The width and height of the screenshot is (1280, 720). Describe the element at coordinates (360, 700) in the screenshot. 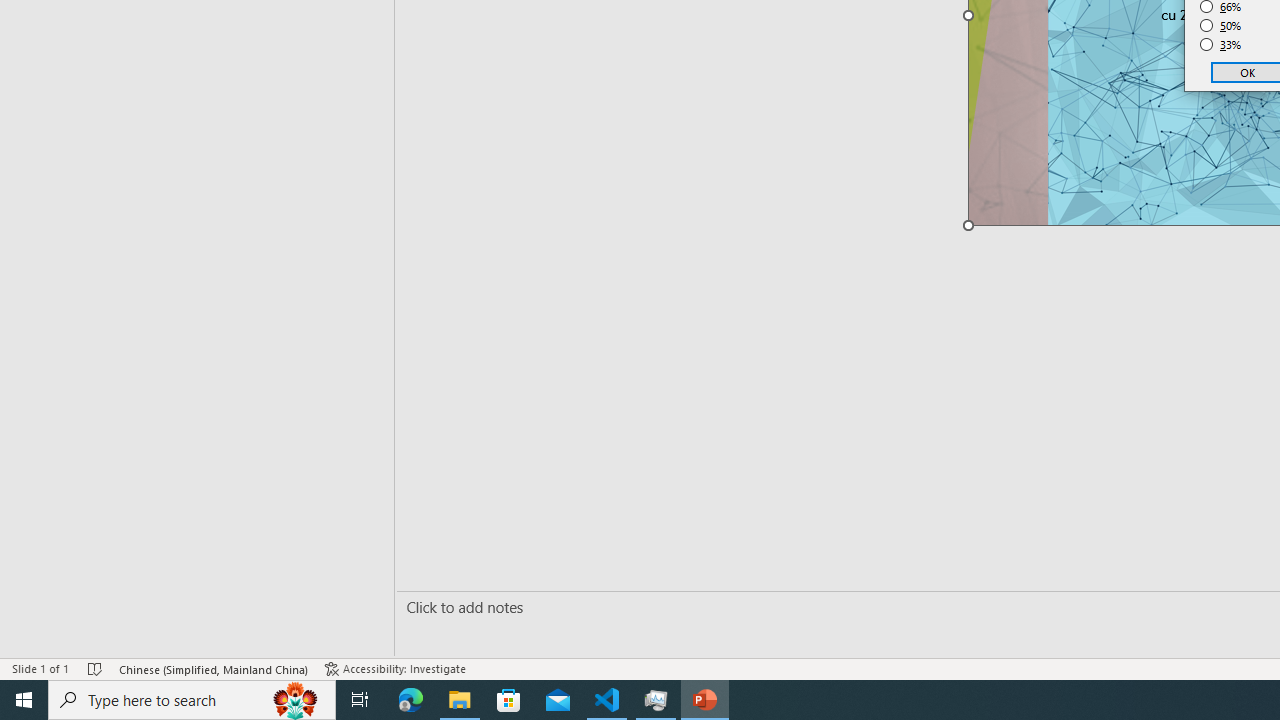

I see `Task View` at that location.